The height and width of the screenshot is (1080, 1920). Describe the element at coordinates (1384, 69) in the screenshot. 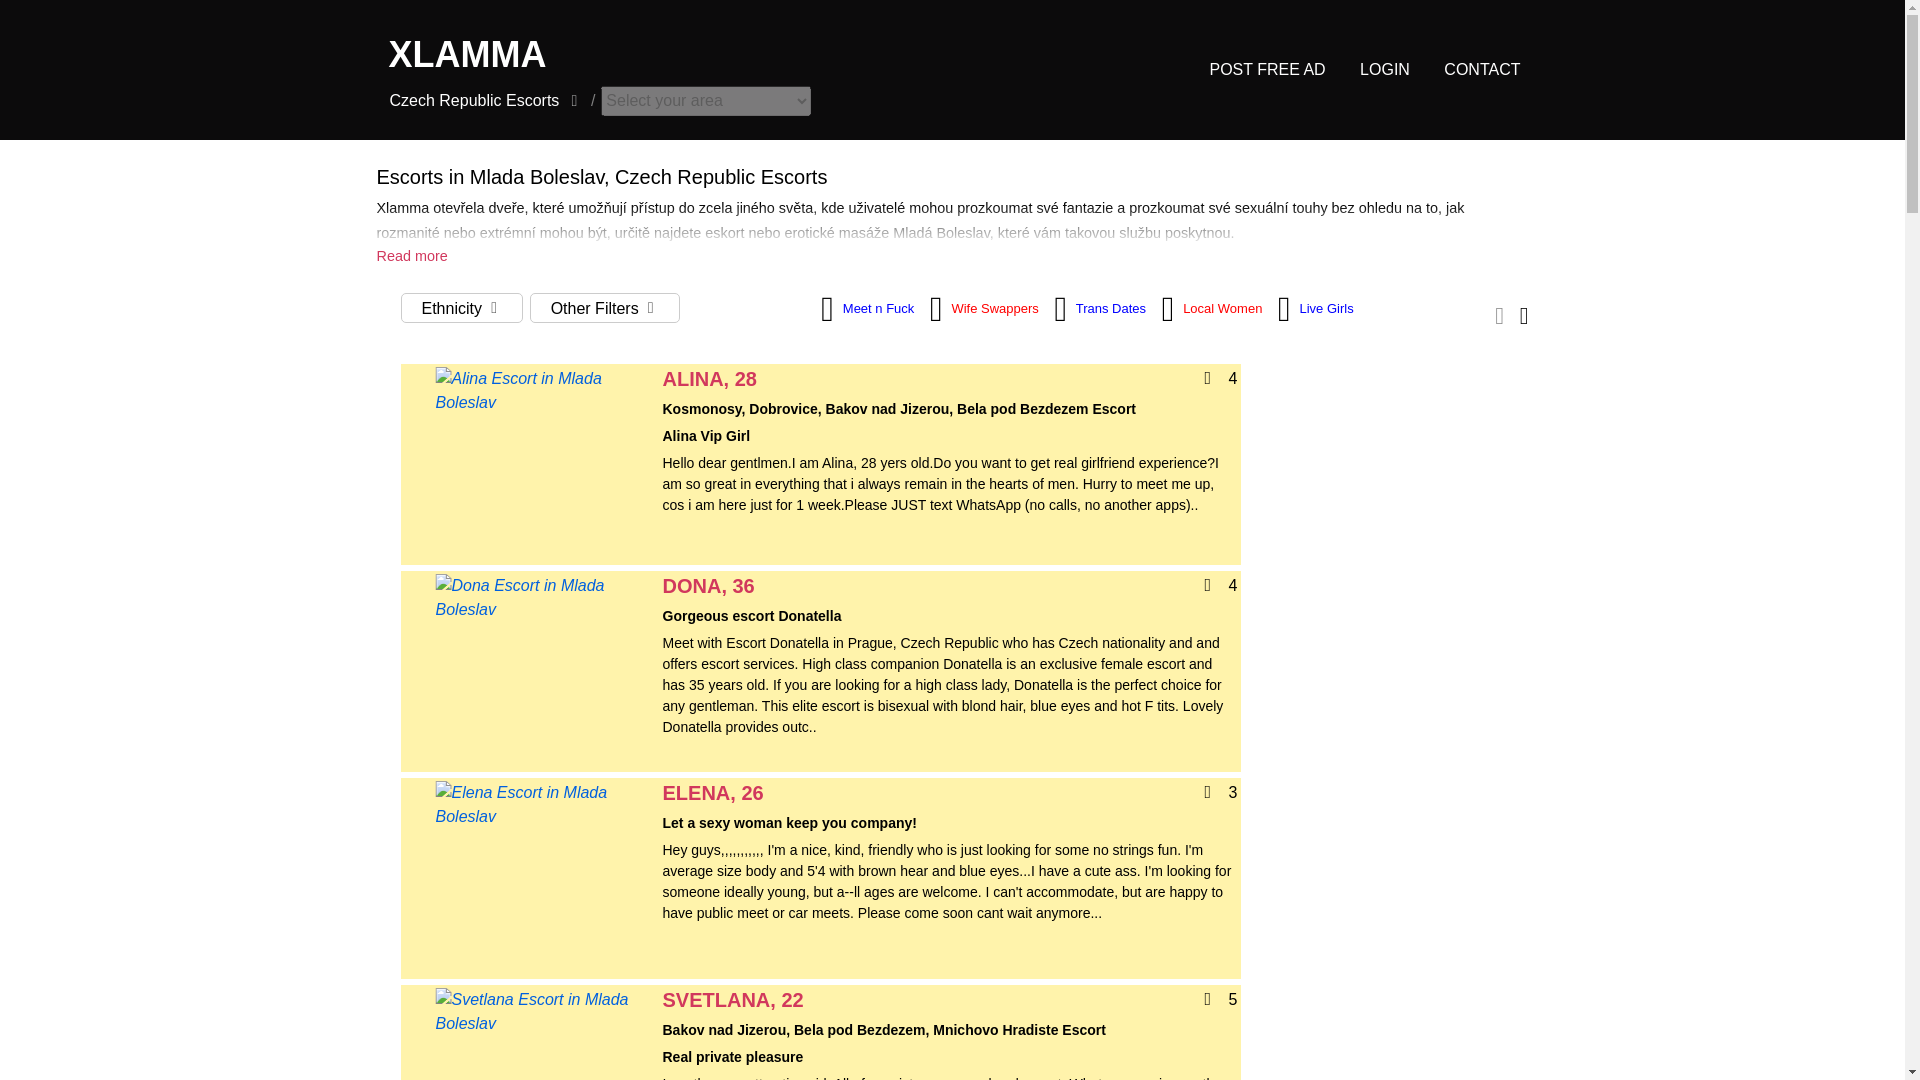

I see `LOGIN` at that location.